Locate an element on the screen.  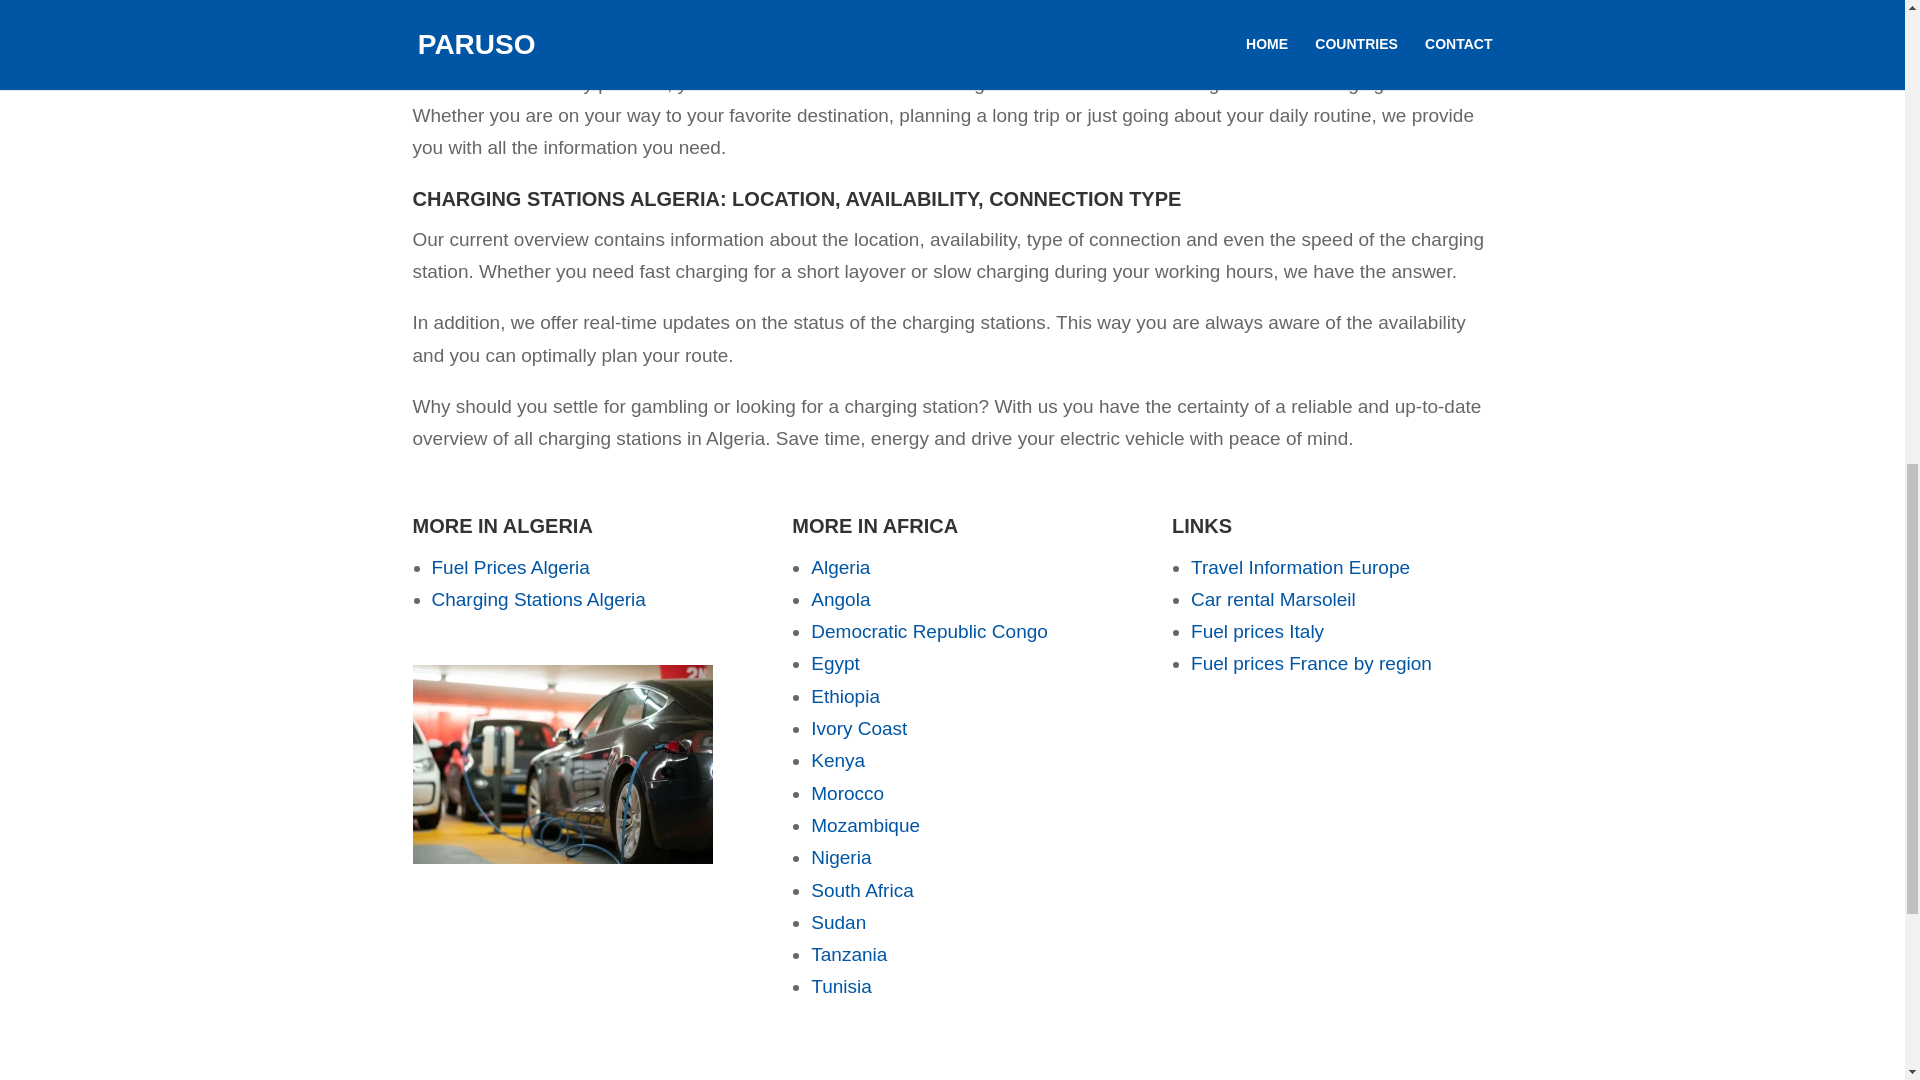
Morocco is located at coordinates (846, 793).